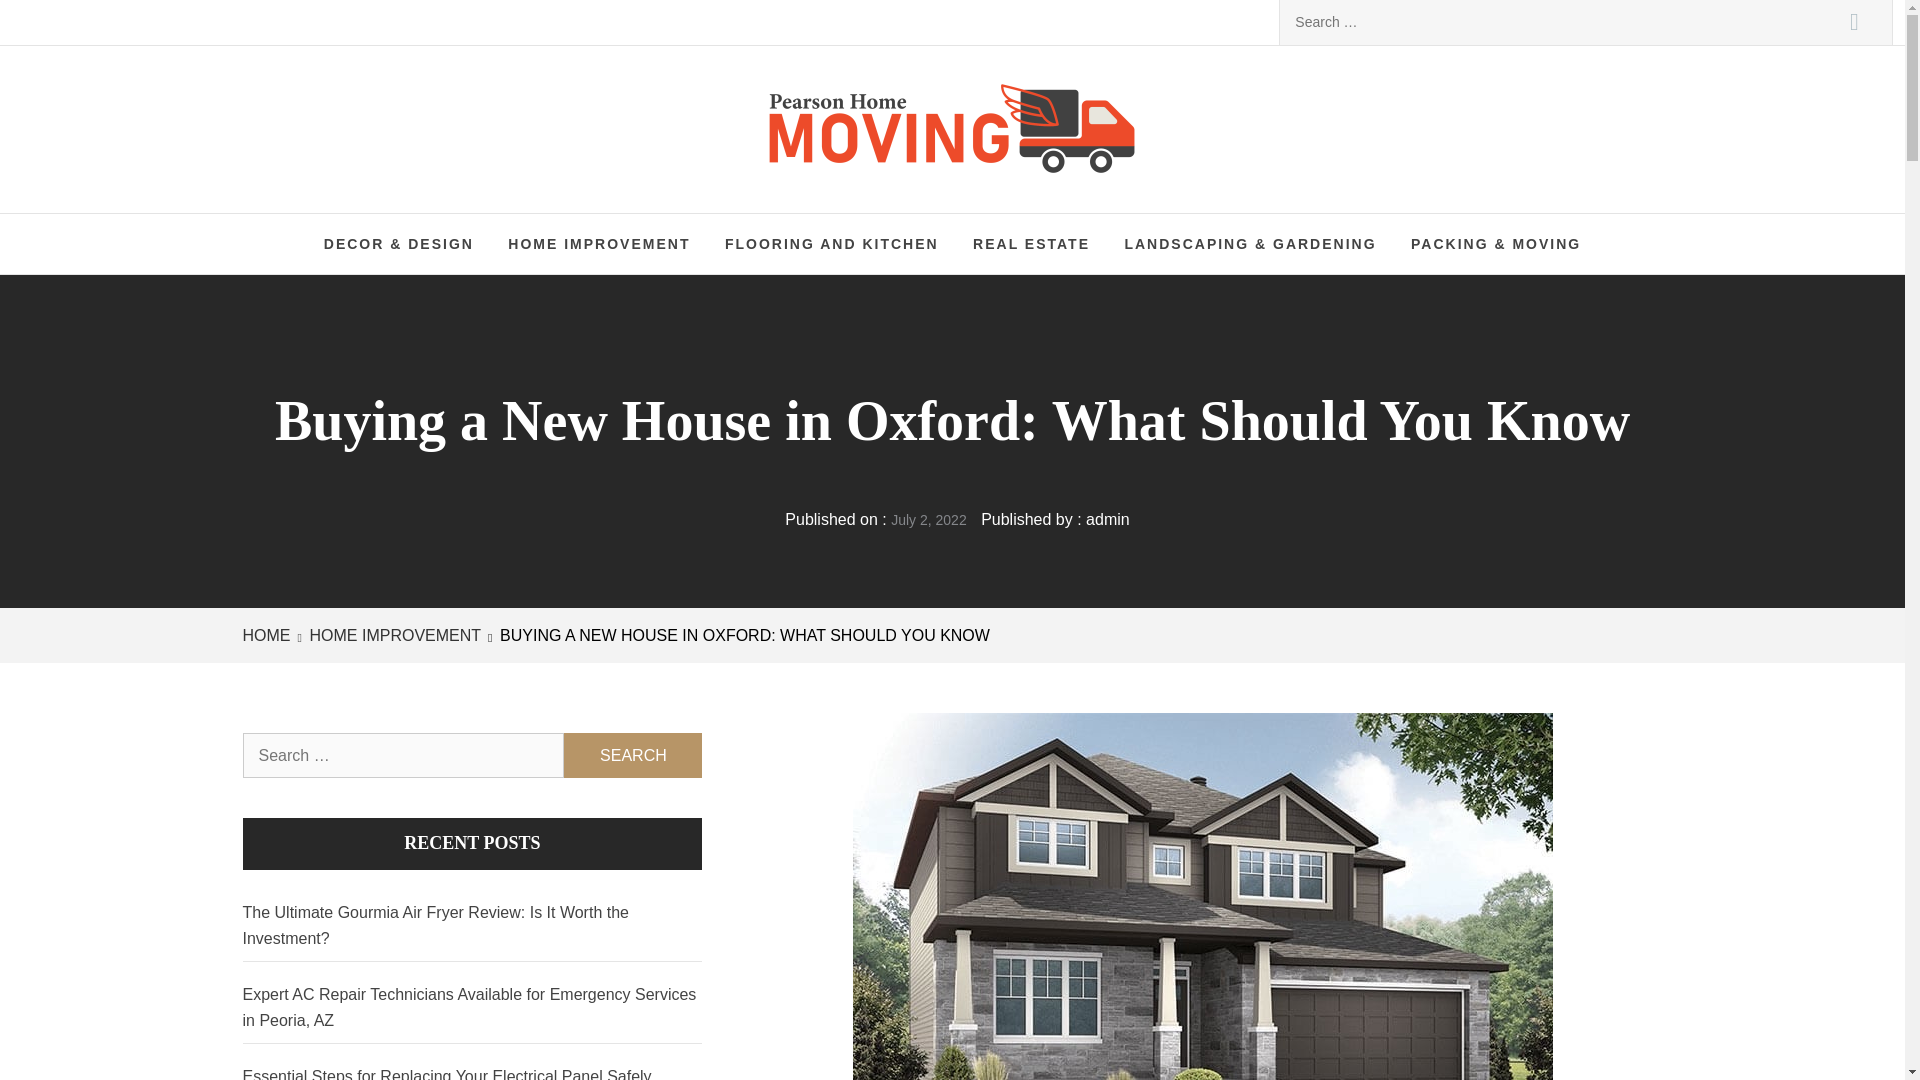 This screenshot has width=1920, height=1080. I want to click on Search, so click(1854, 22).